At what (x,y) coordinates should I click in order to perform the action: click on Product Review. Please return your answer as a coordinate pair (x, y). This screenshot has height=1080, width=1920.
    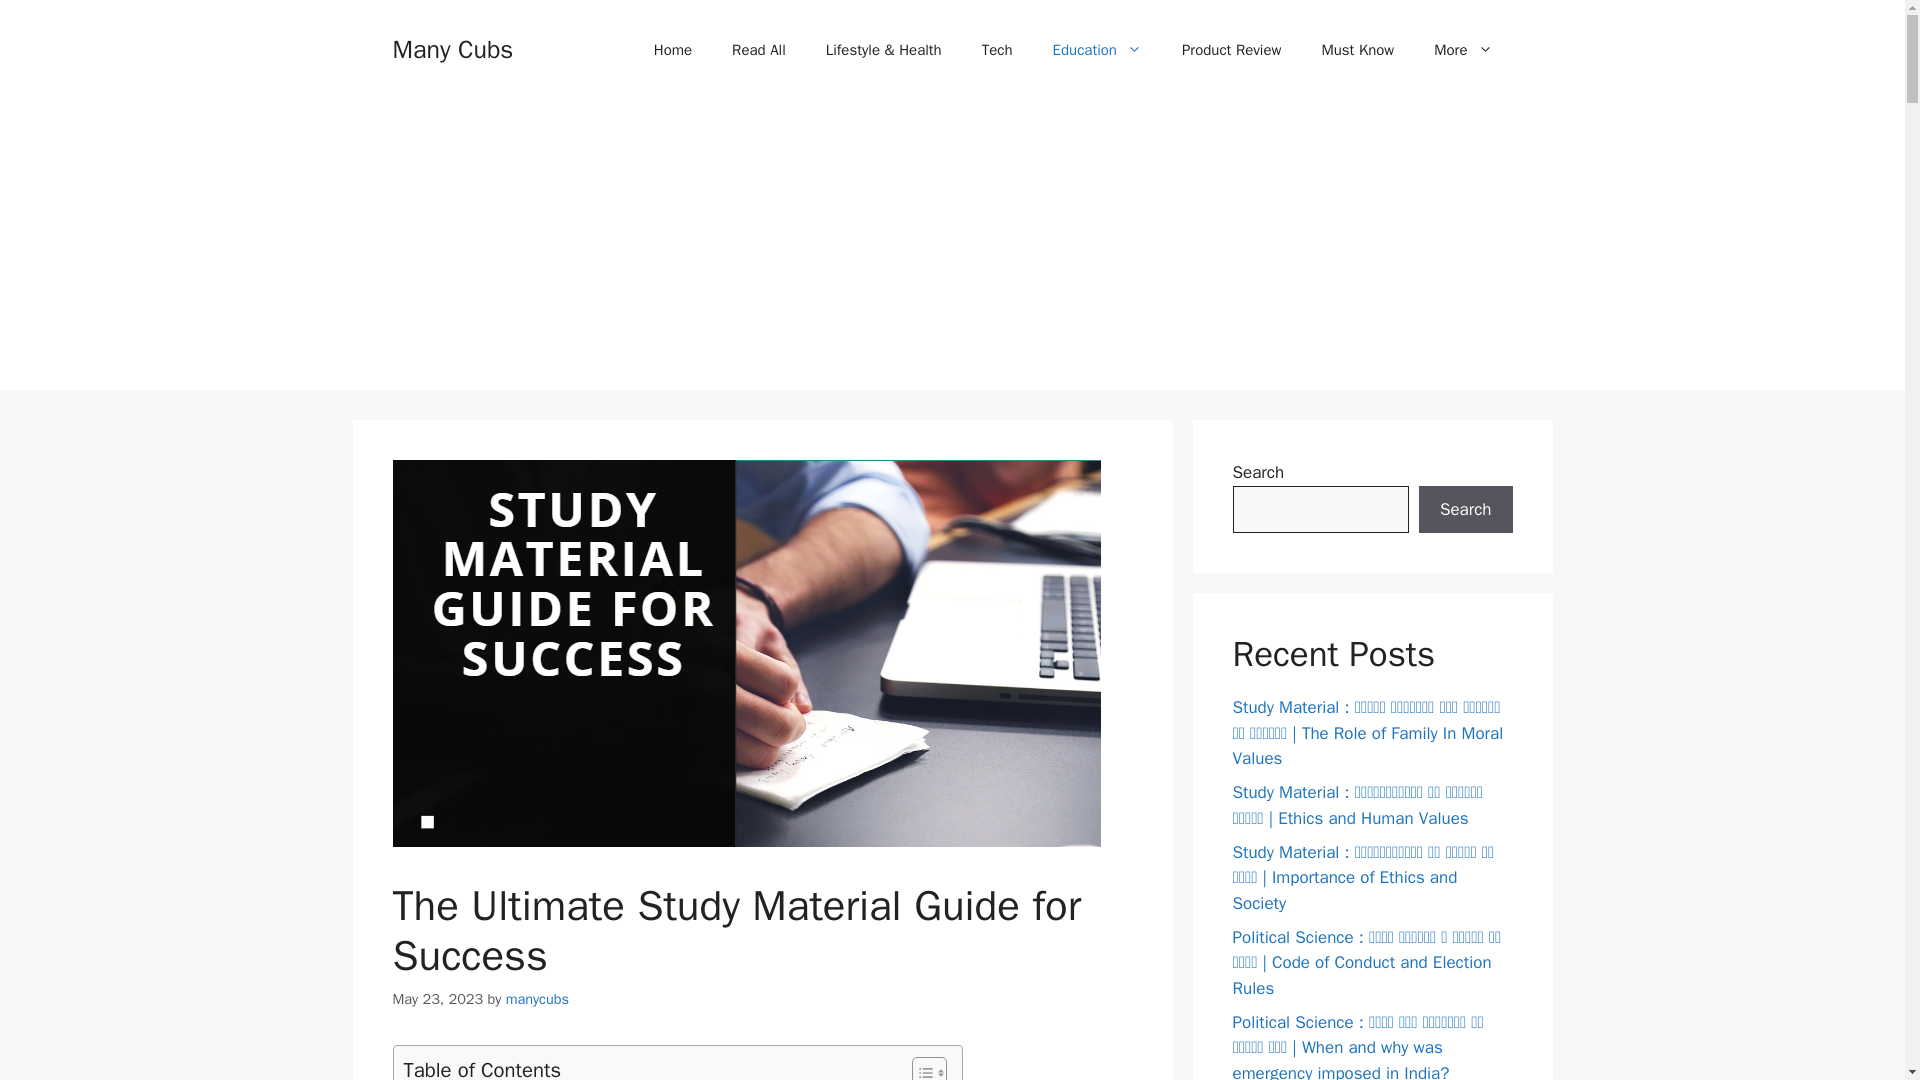
    Looking at the image, I should click on (1231, 50).